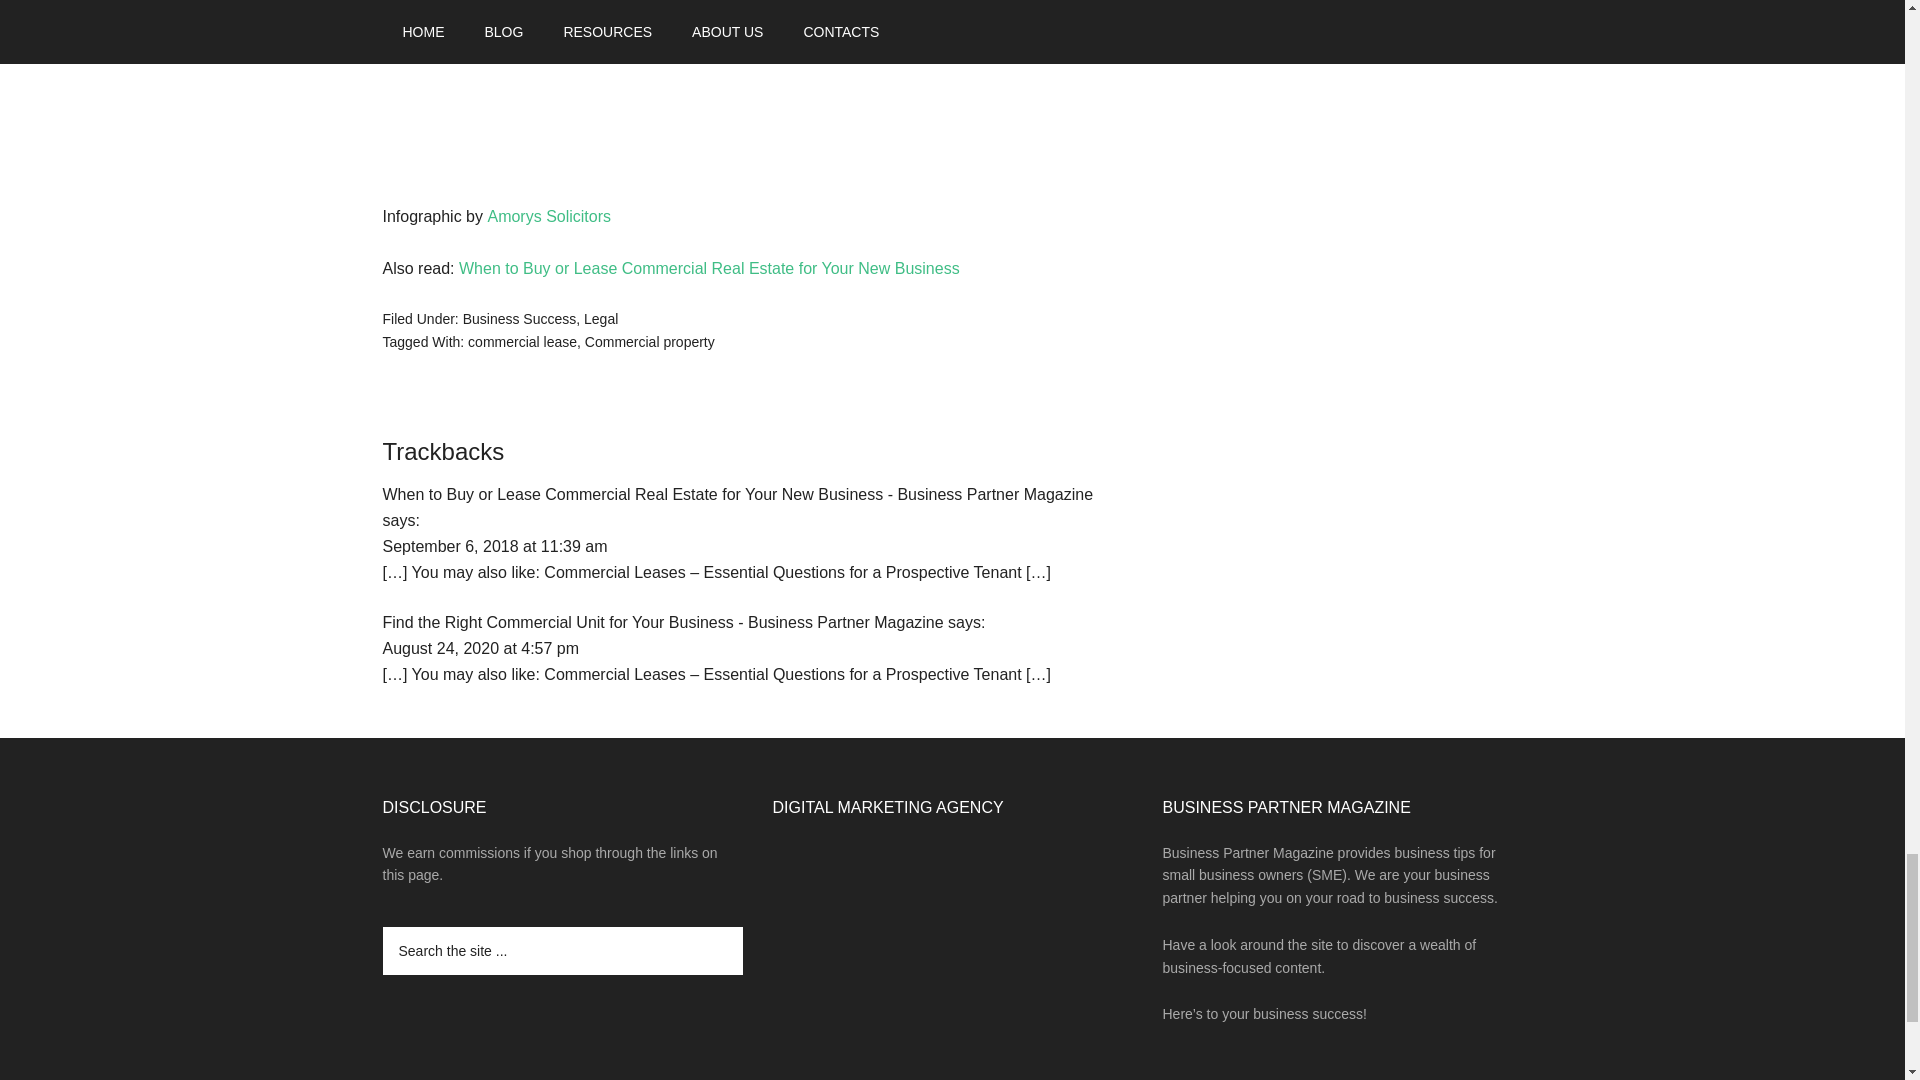 The width and height of the screenshot is (1920, 1080). I want to click on Business Success, so click(520, 319).